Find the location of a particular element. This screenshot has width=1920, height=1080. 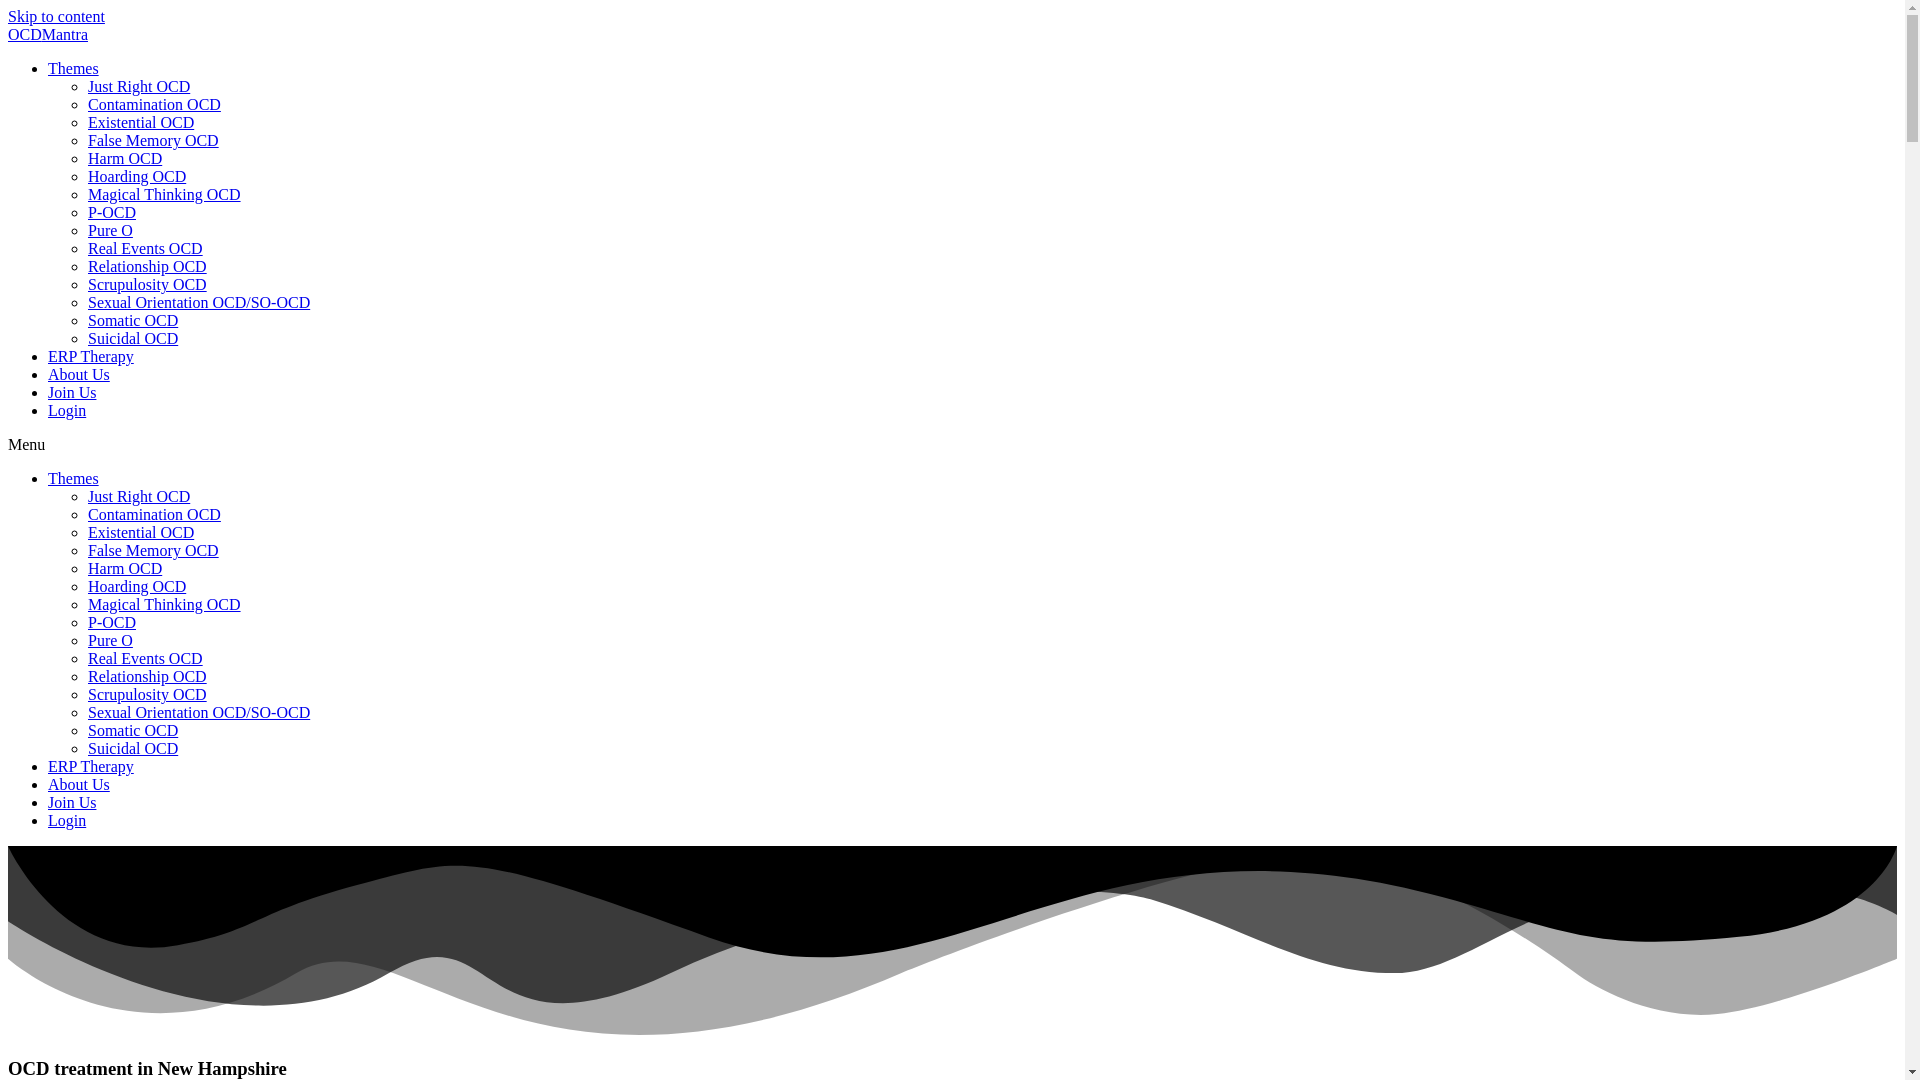

Scrupulosity OCD is located at coordinates (148, 284).